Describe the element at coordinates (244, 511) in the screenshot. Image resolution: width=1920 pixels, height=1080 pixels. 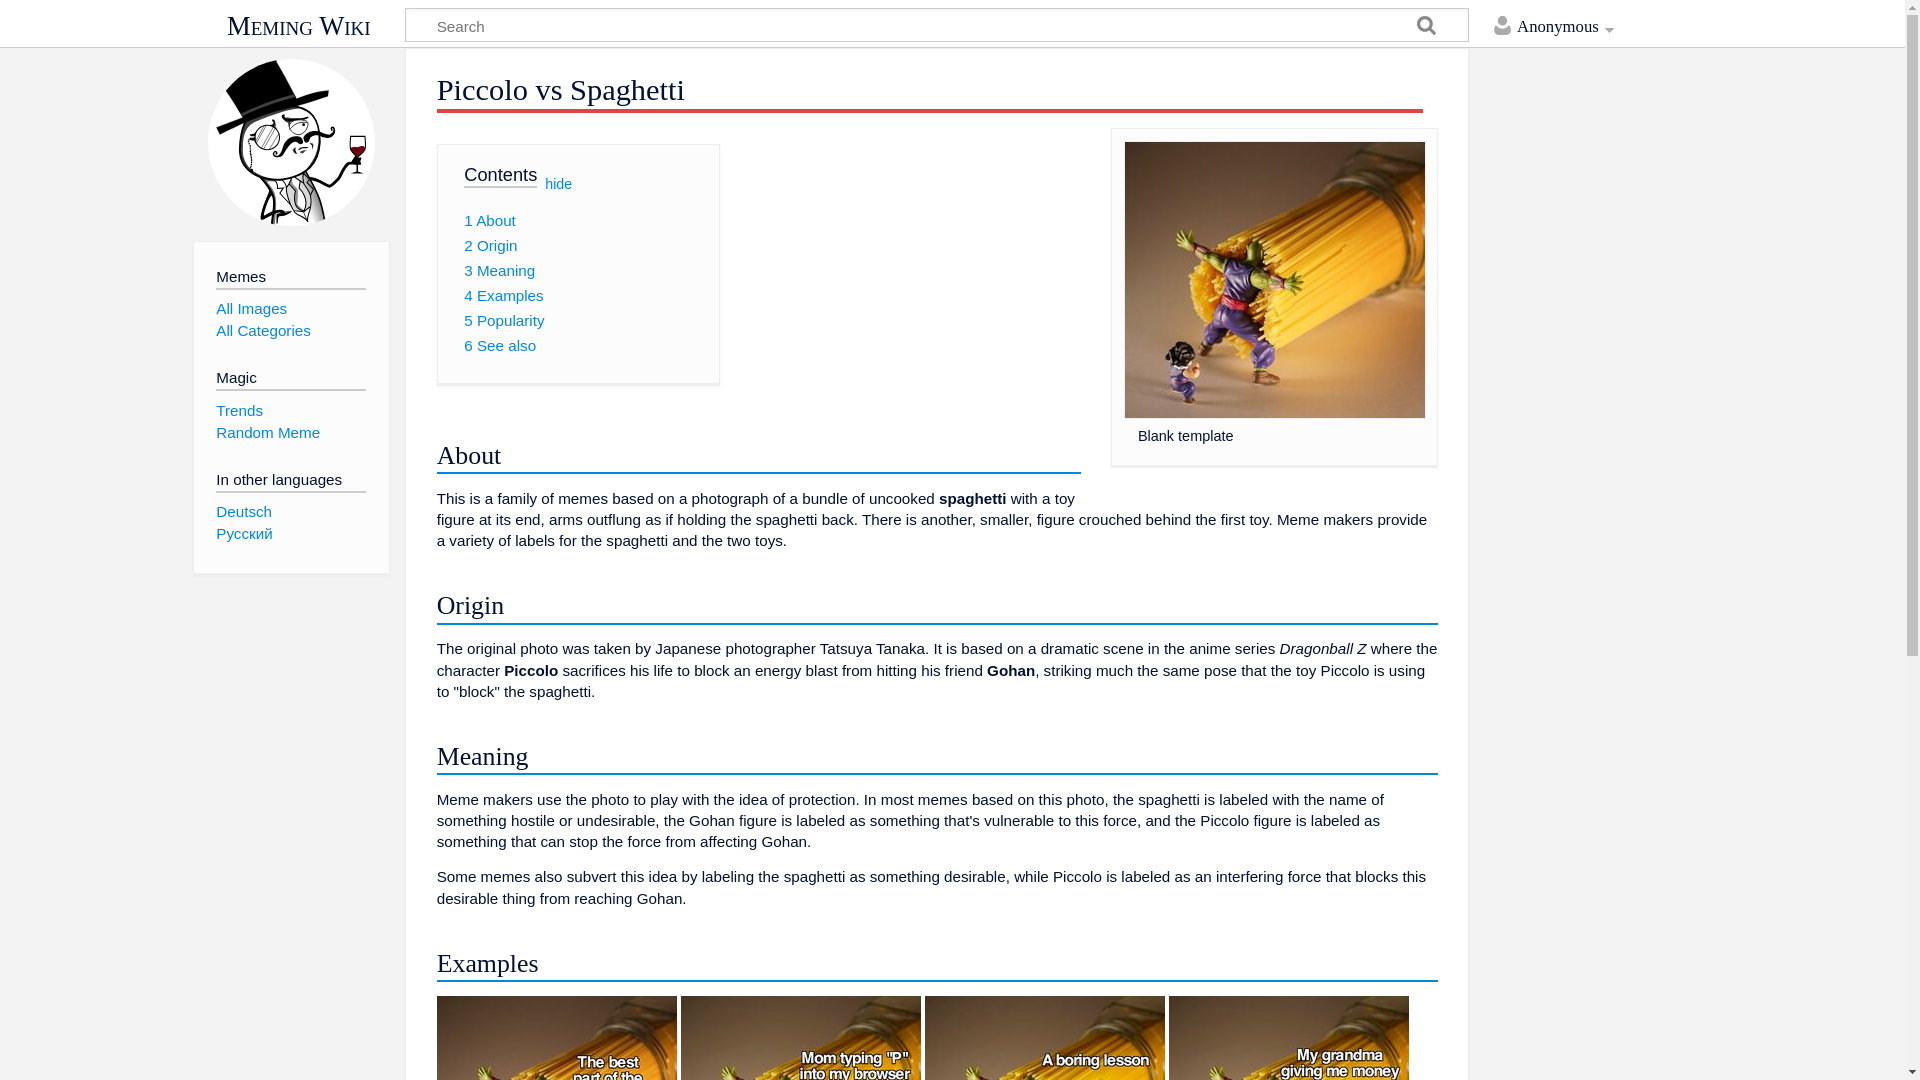
I see `Deutsch` at that location.